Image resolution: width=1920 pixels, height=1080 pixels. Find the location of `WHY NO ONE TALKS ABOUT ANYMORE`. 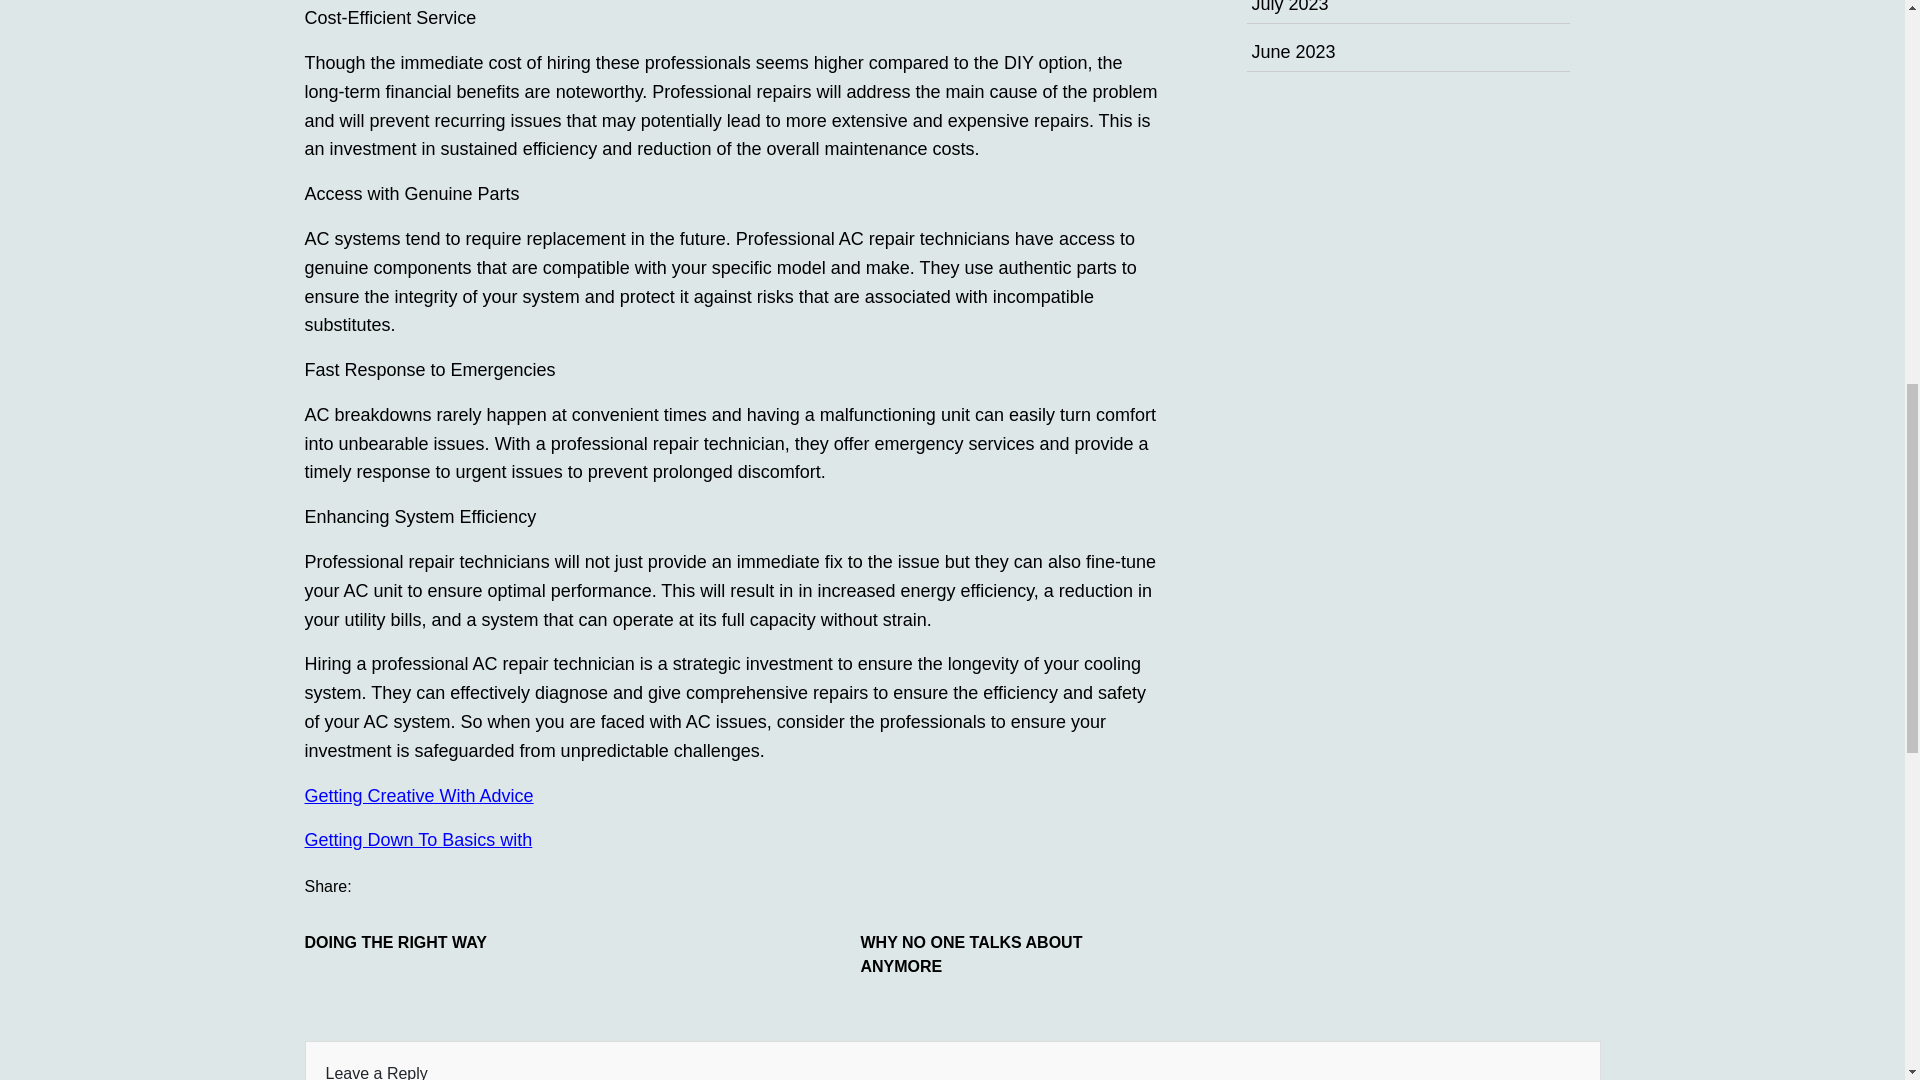

WHY NO ONE TALKS ABOUT ANYMORE is located at coordinates (1010, 954).